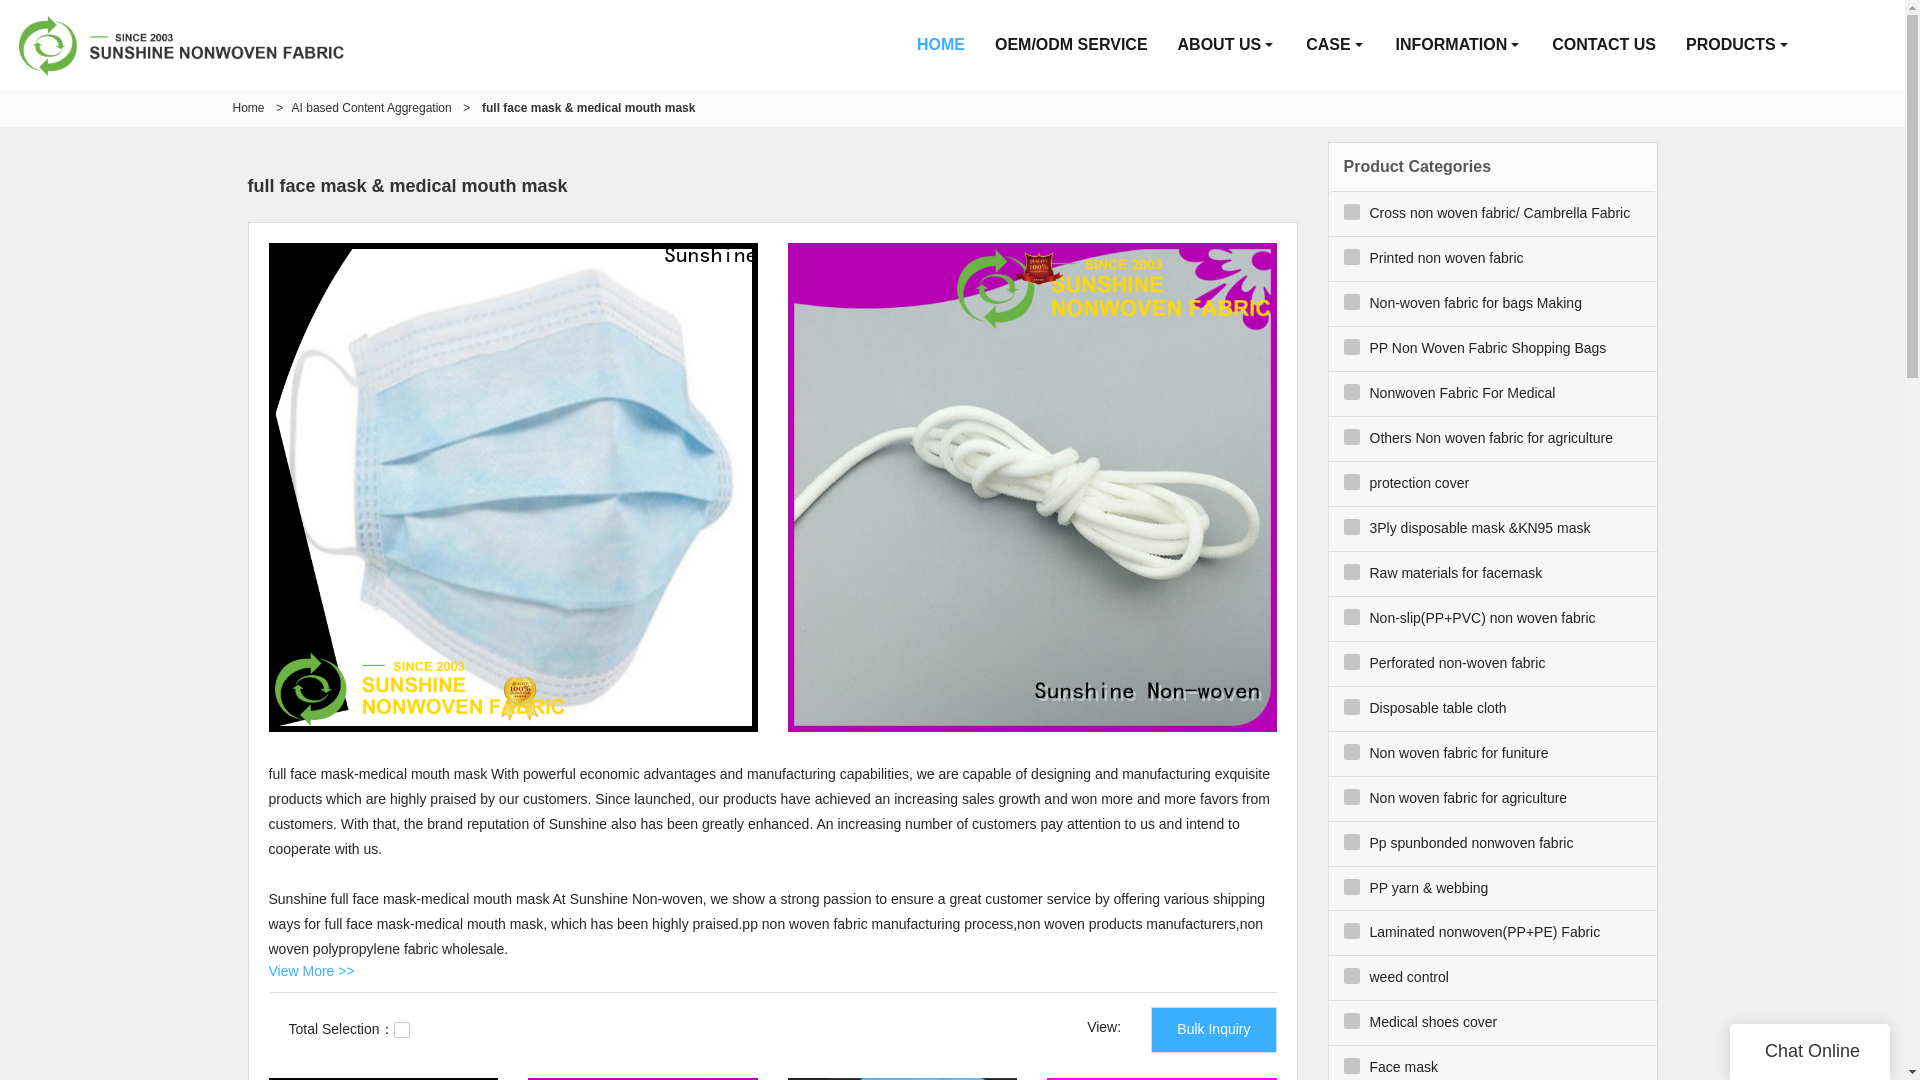 The height and width of the screenshot is (1080, 1920). What do you see at coordinates (1228, 44) in the screenshot?
I see `ABOUT US` at bounding box center [1228, 44].